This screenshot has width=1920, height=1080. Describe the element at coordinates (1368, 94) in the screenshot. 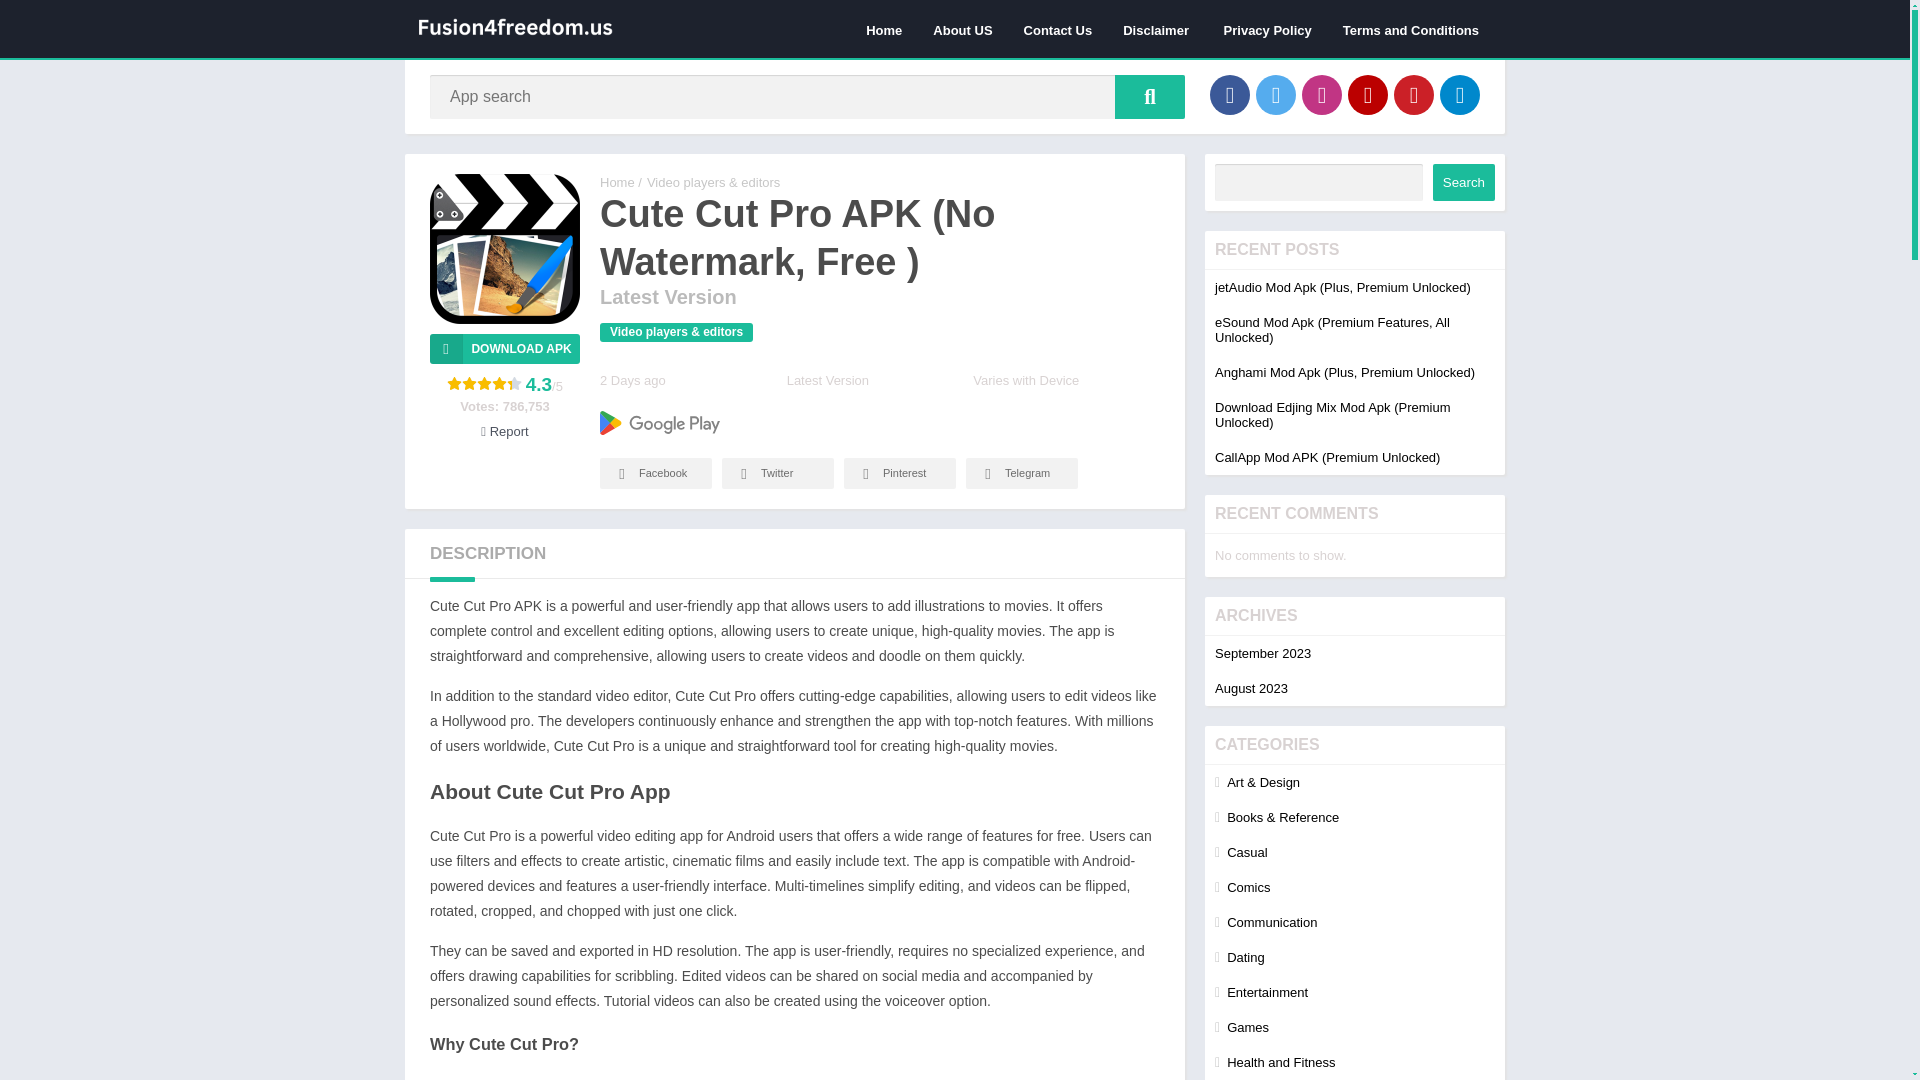

I see `YouTube` at that location.